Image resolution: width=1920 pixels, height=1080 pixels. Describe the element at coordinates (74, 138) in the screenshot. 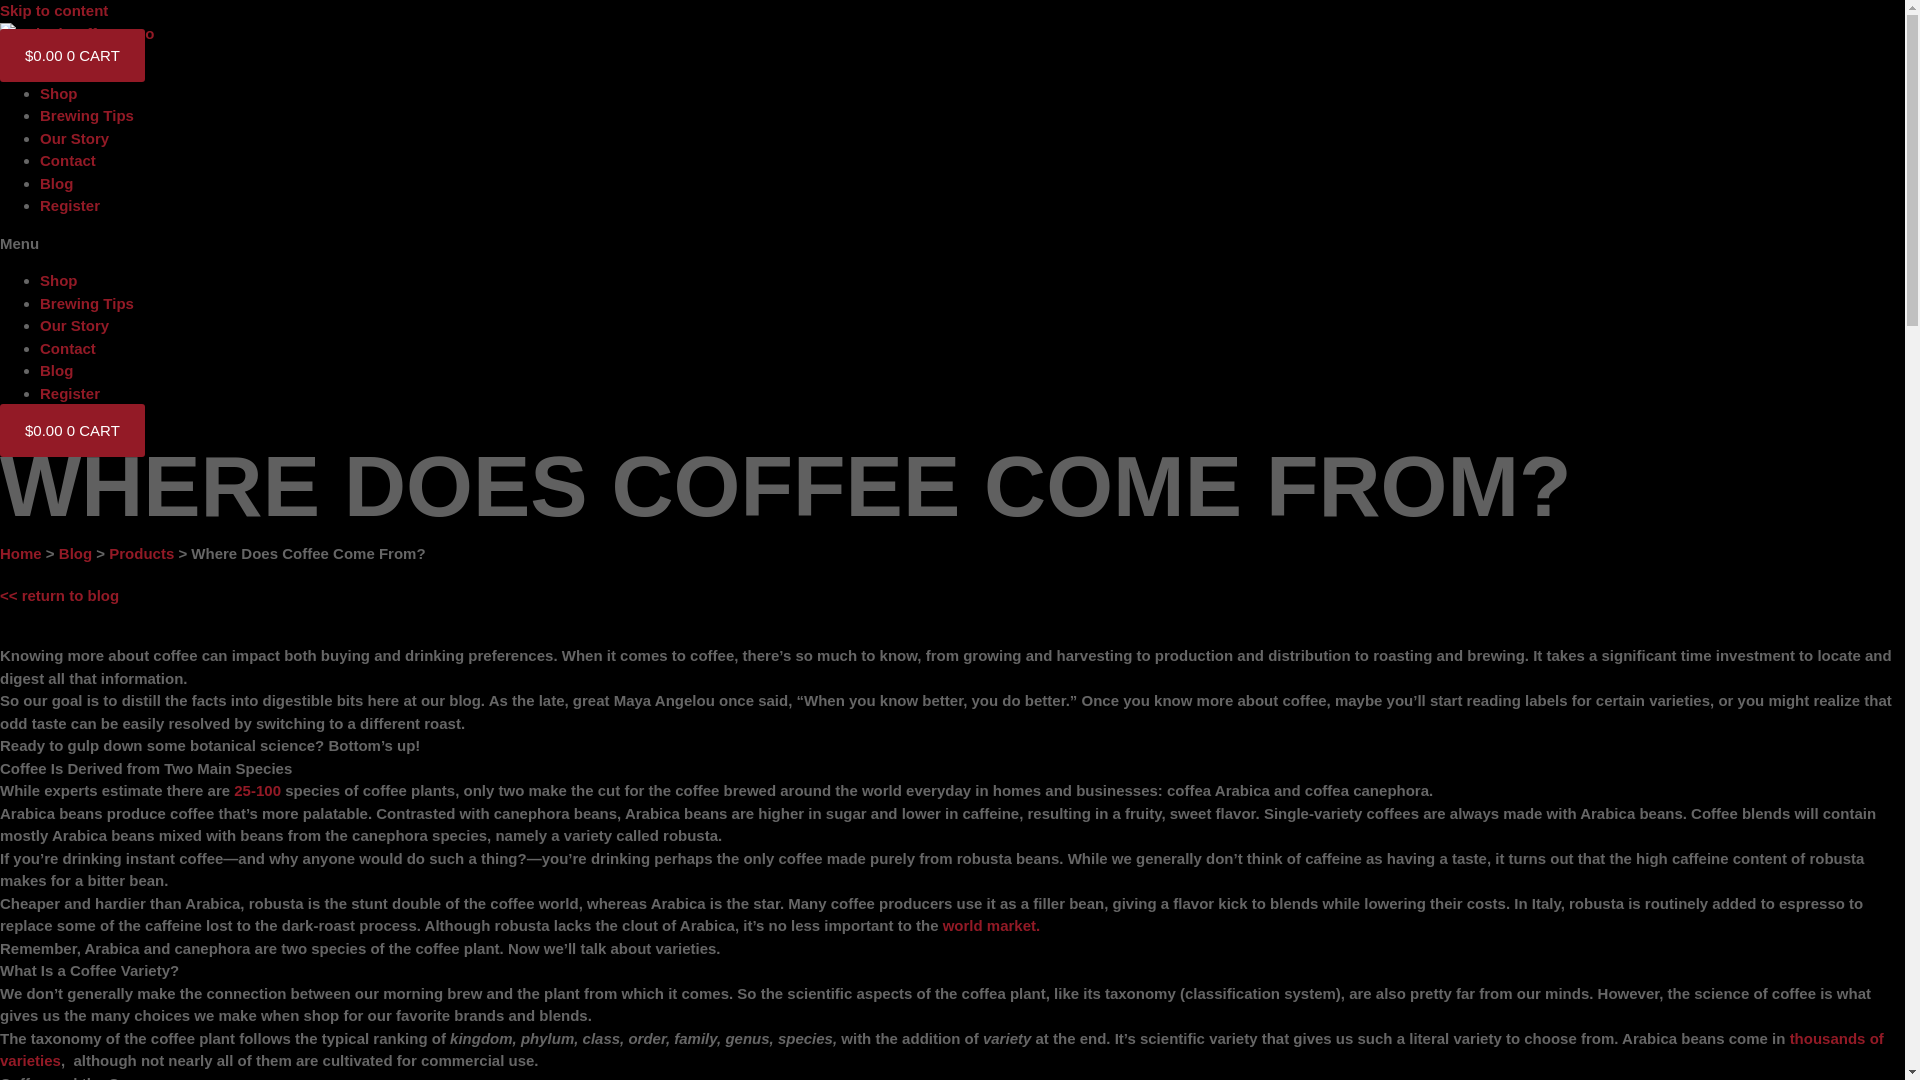

I see `Our Story` at that location.